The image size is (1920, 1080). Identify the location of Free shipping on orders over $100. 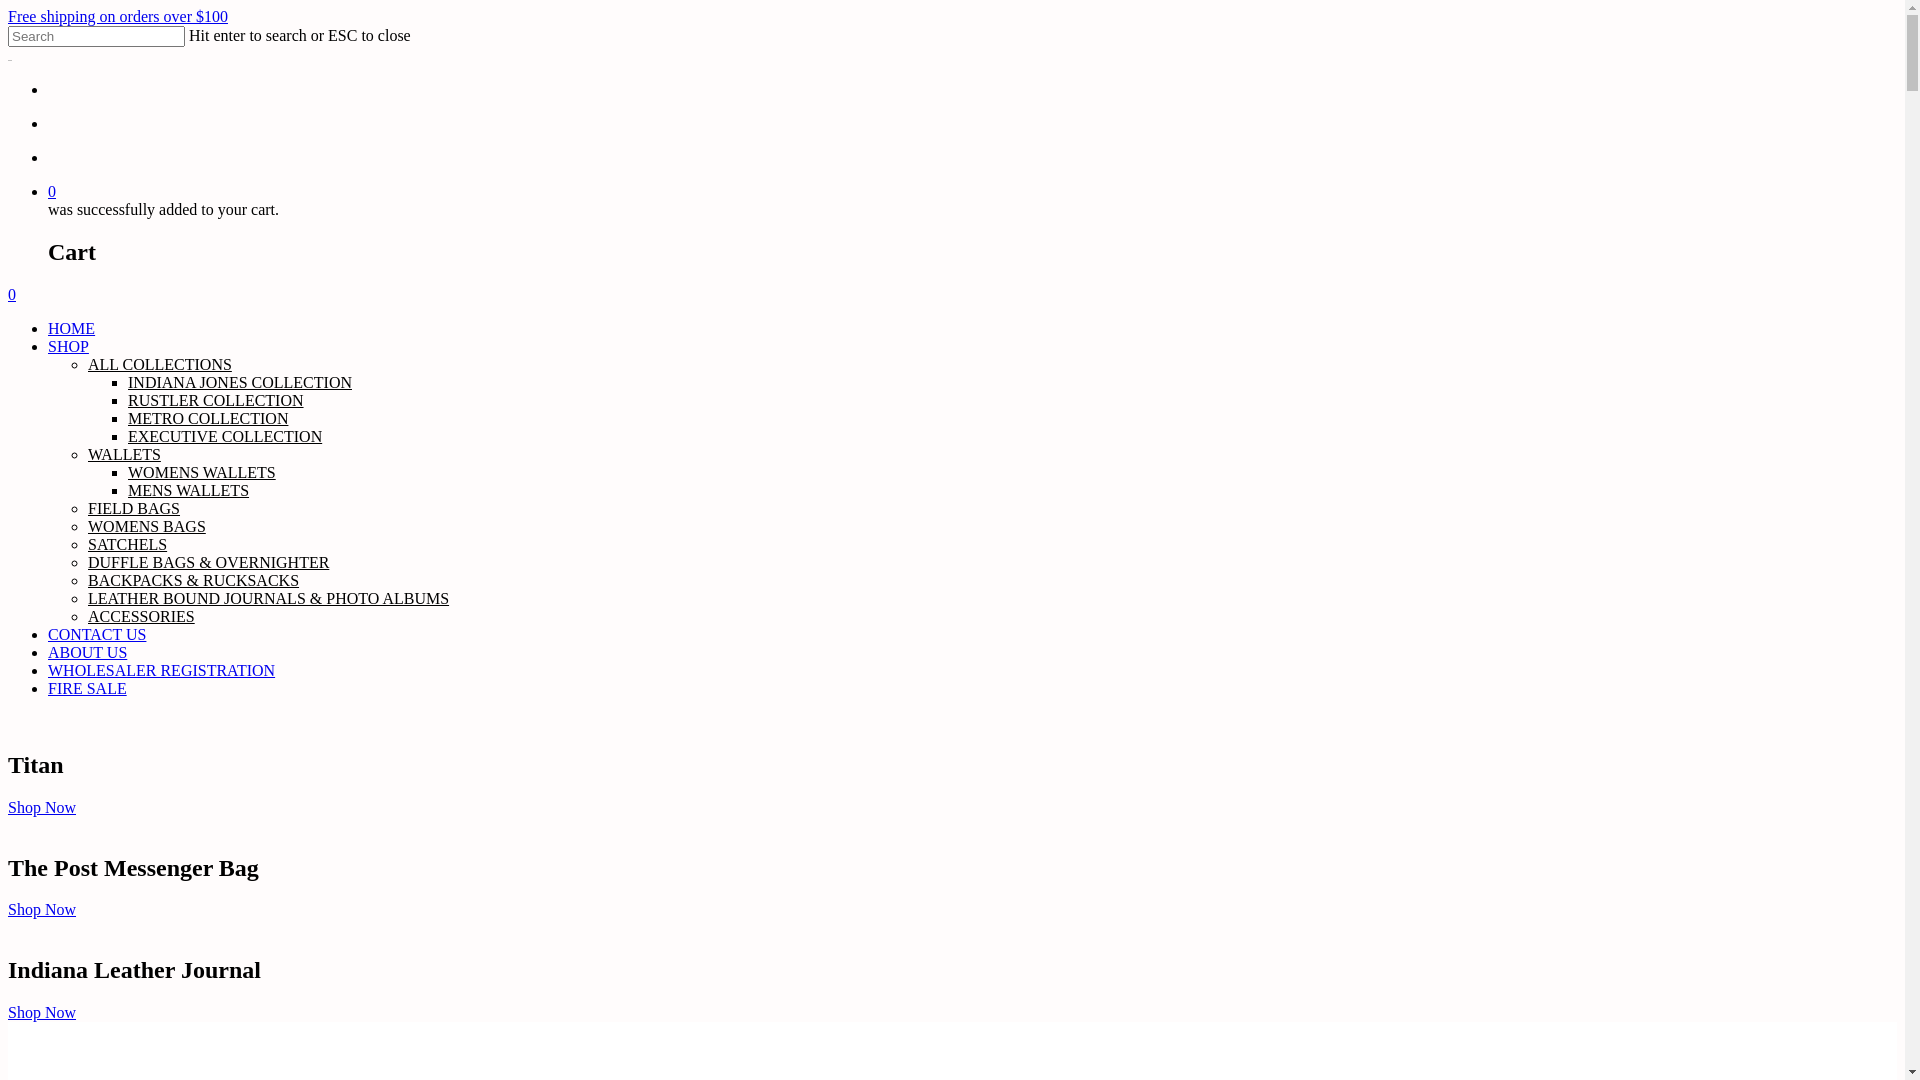
(118, 16).